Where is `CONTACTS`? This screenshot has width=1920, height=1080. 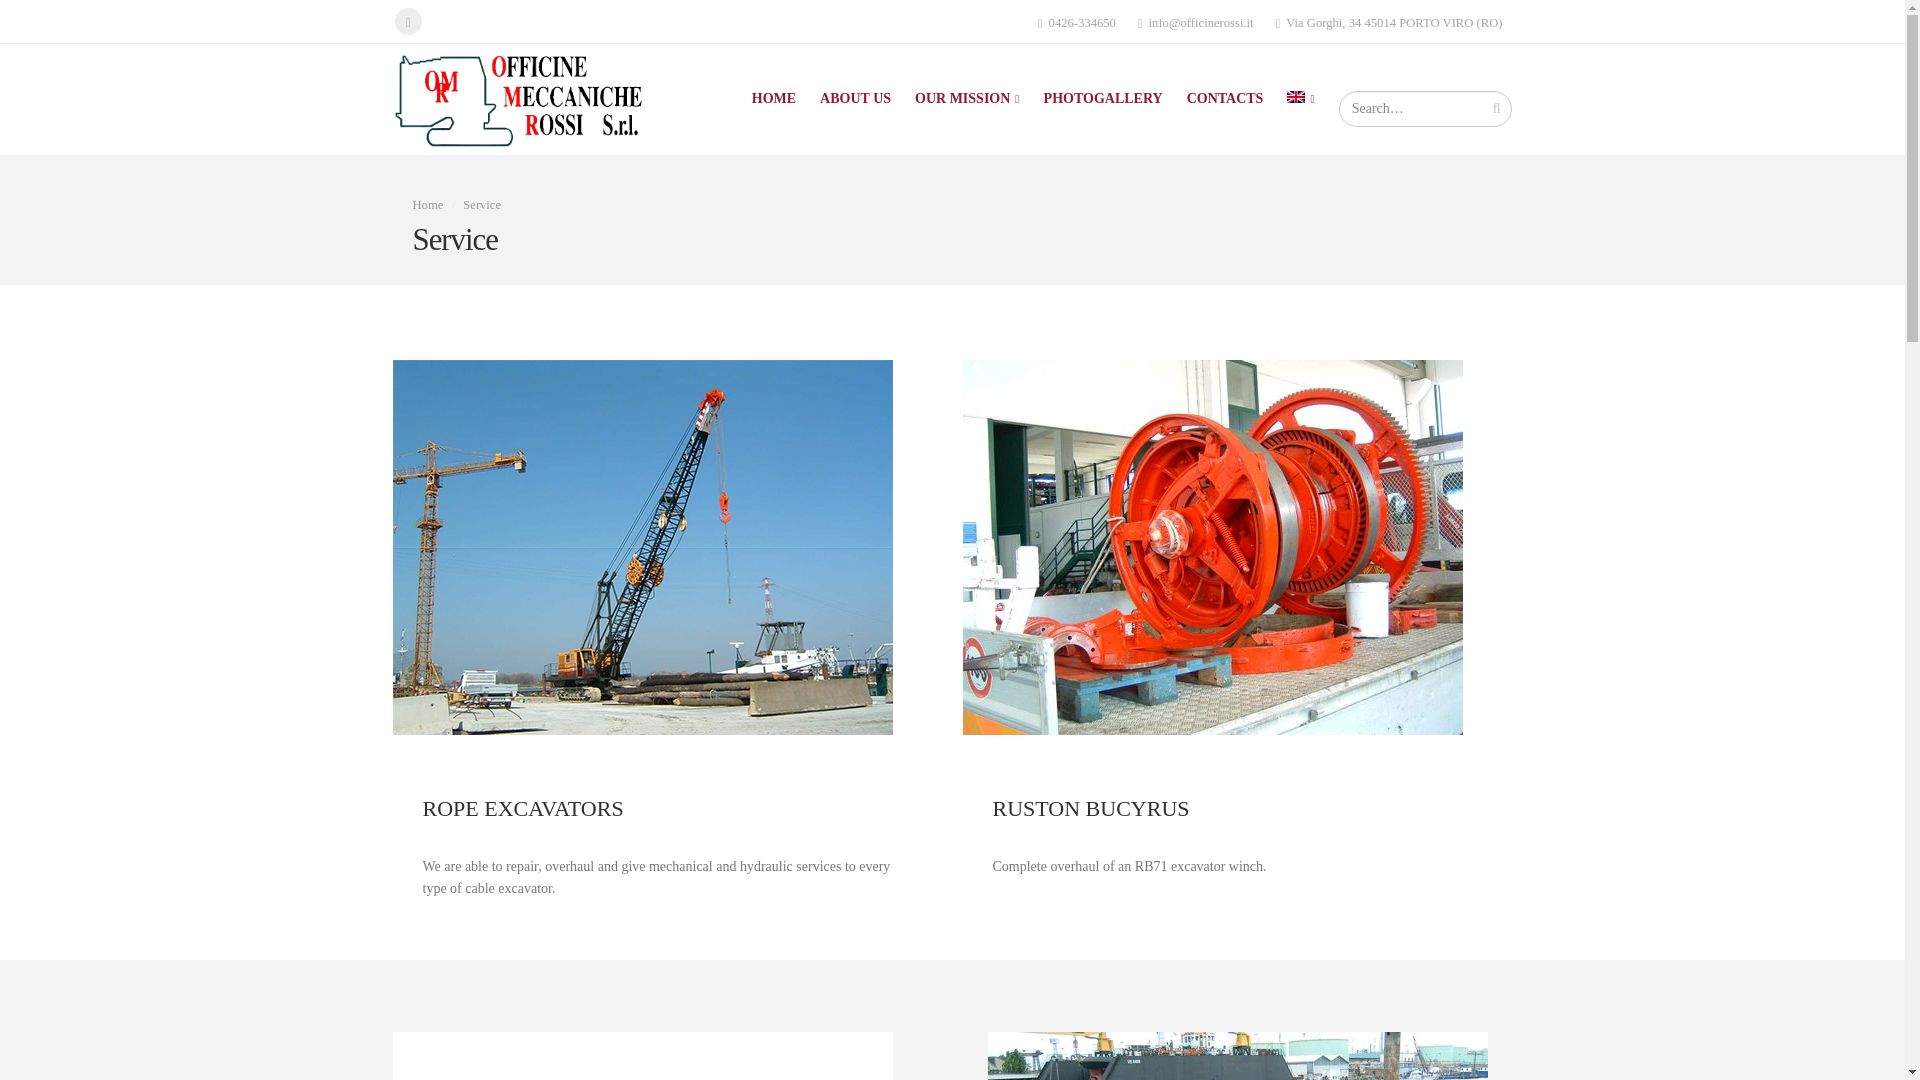 CONTACTS is located at coordinates (1226, 86).